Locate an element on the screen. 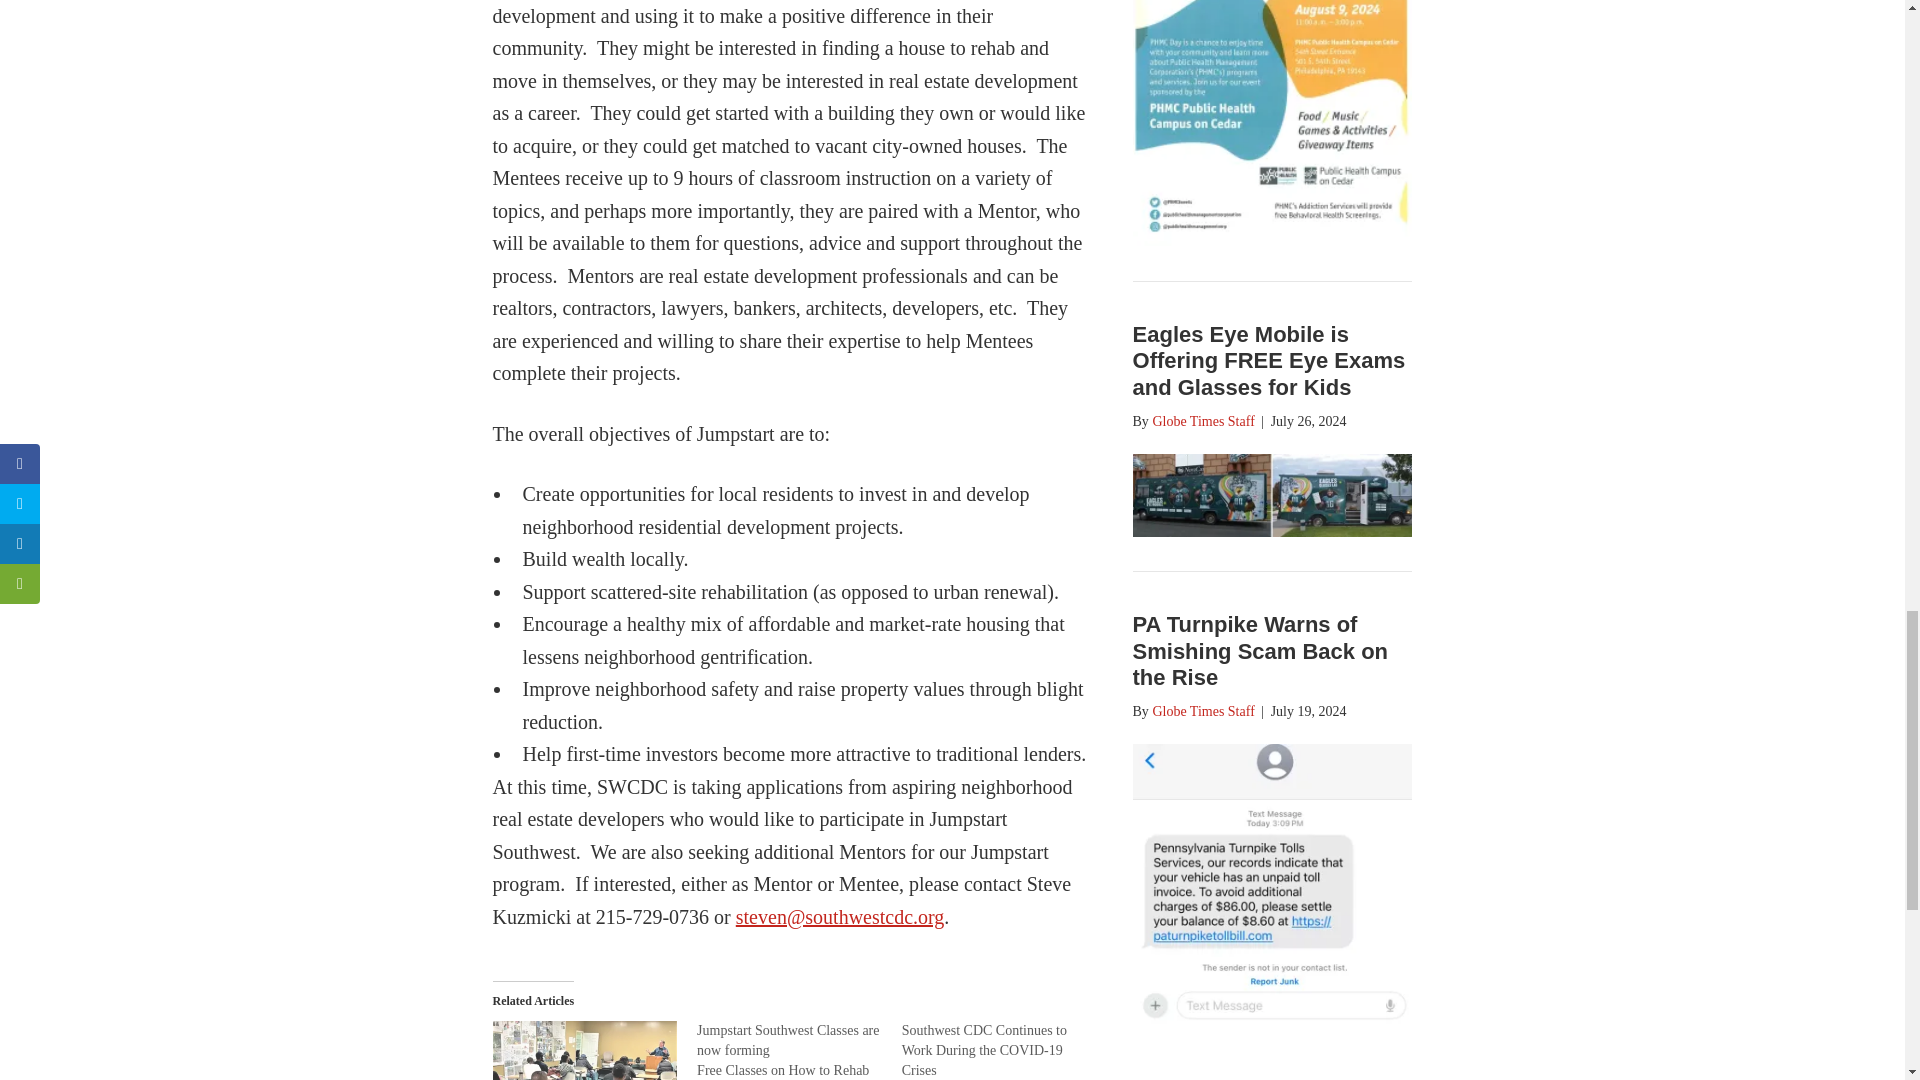  Southwest CDC Continues to Work During the COVID-19 Crises is located at coordinates (1004, 1050).